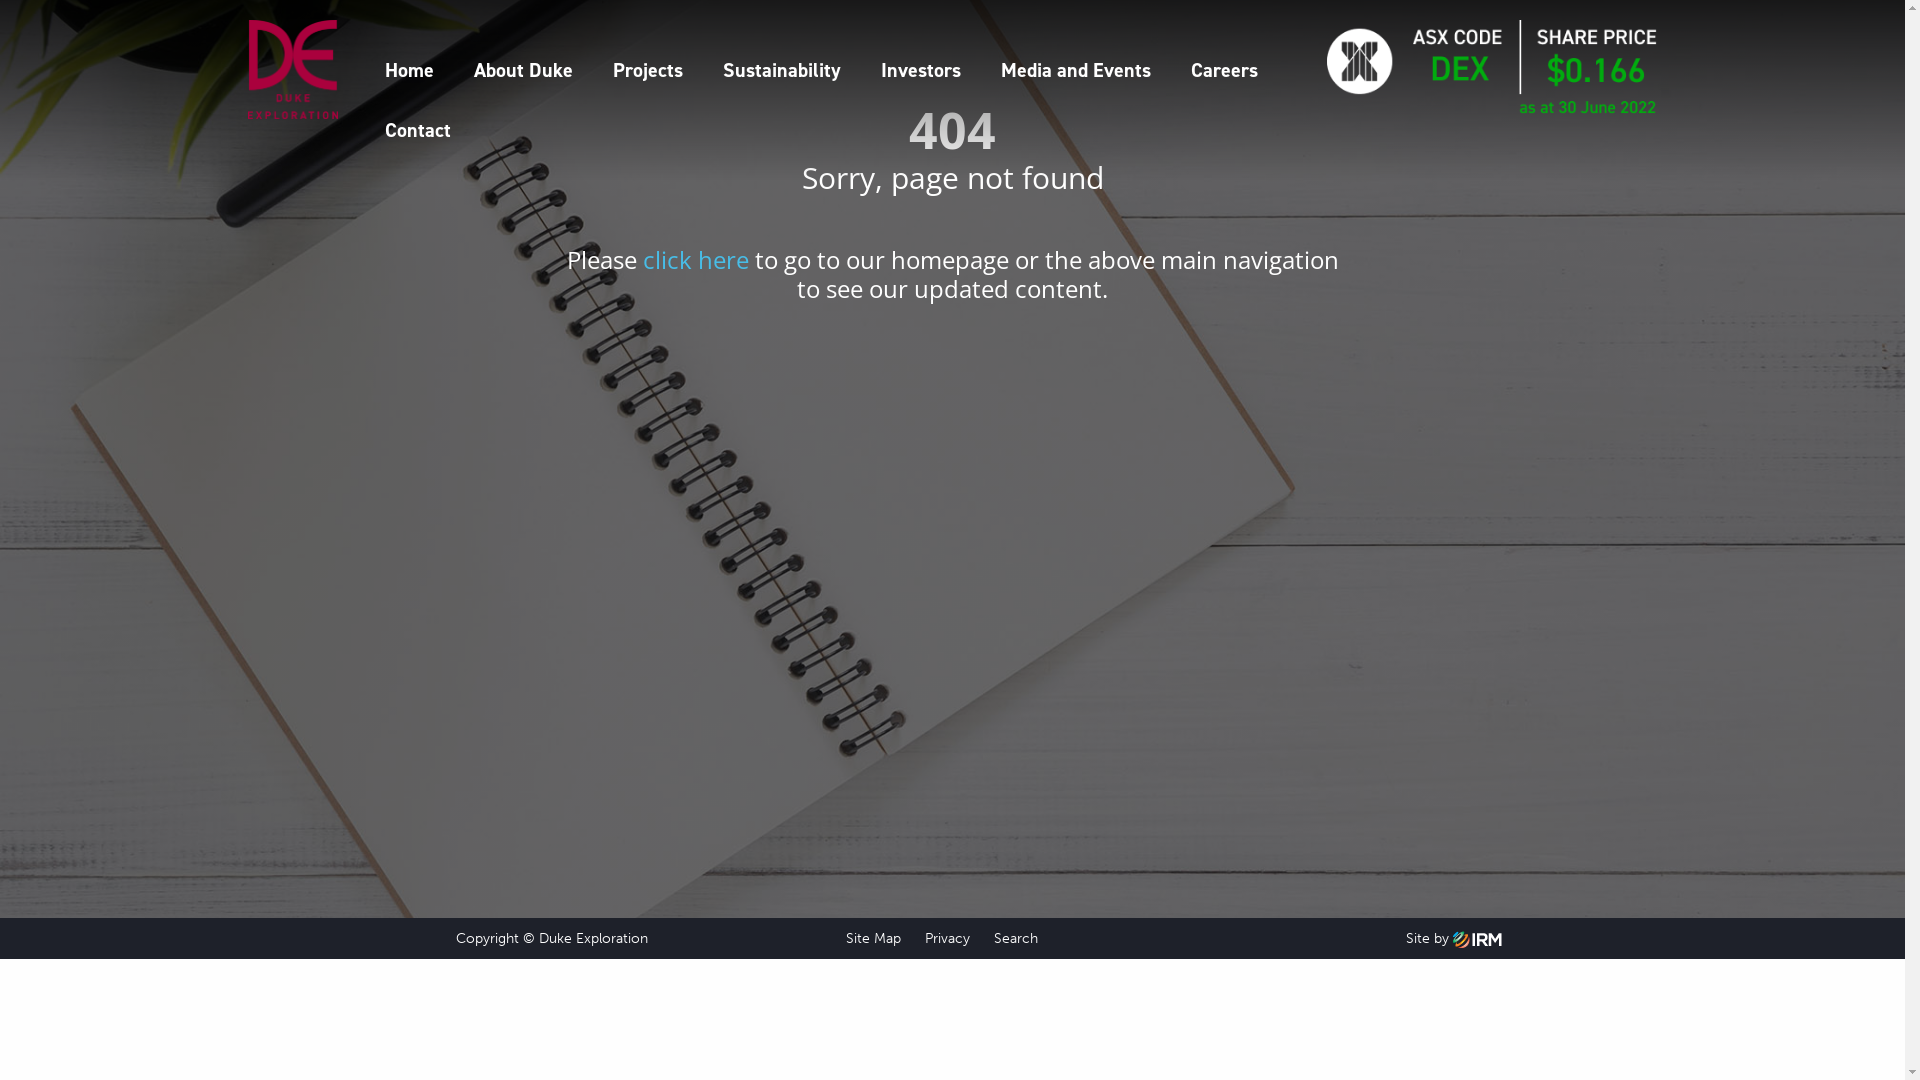 This screenshot has width=1920, height=1080. I want to click on Privacy, so click(952, 938).